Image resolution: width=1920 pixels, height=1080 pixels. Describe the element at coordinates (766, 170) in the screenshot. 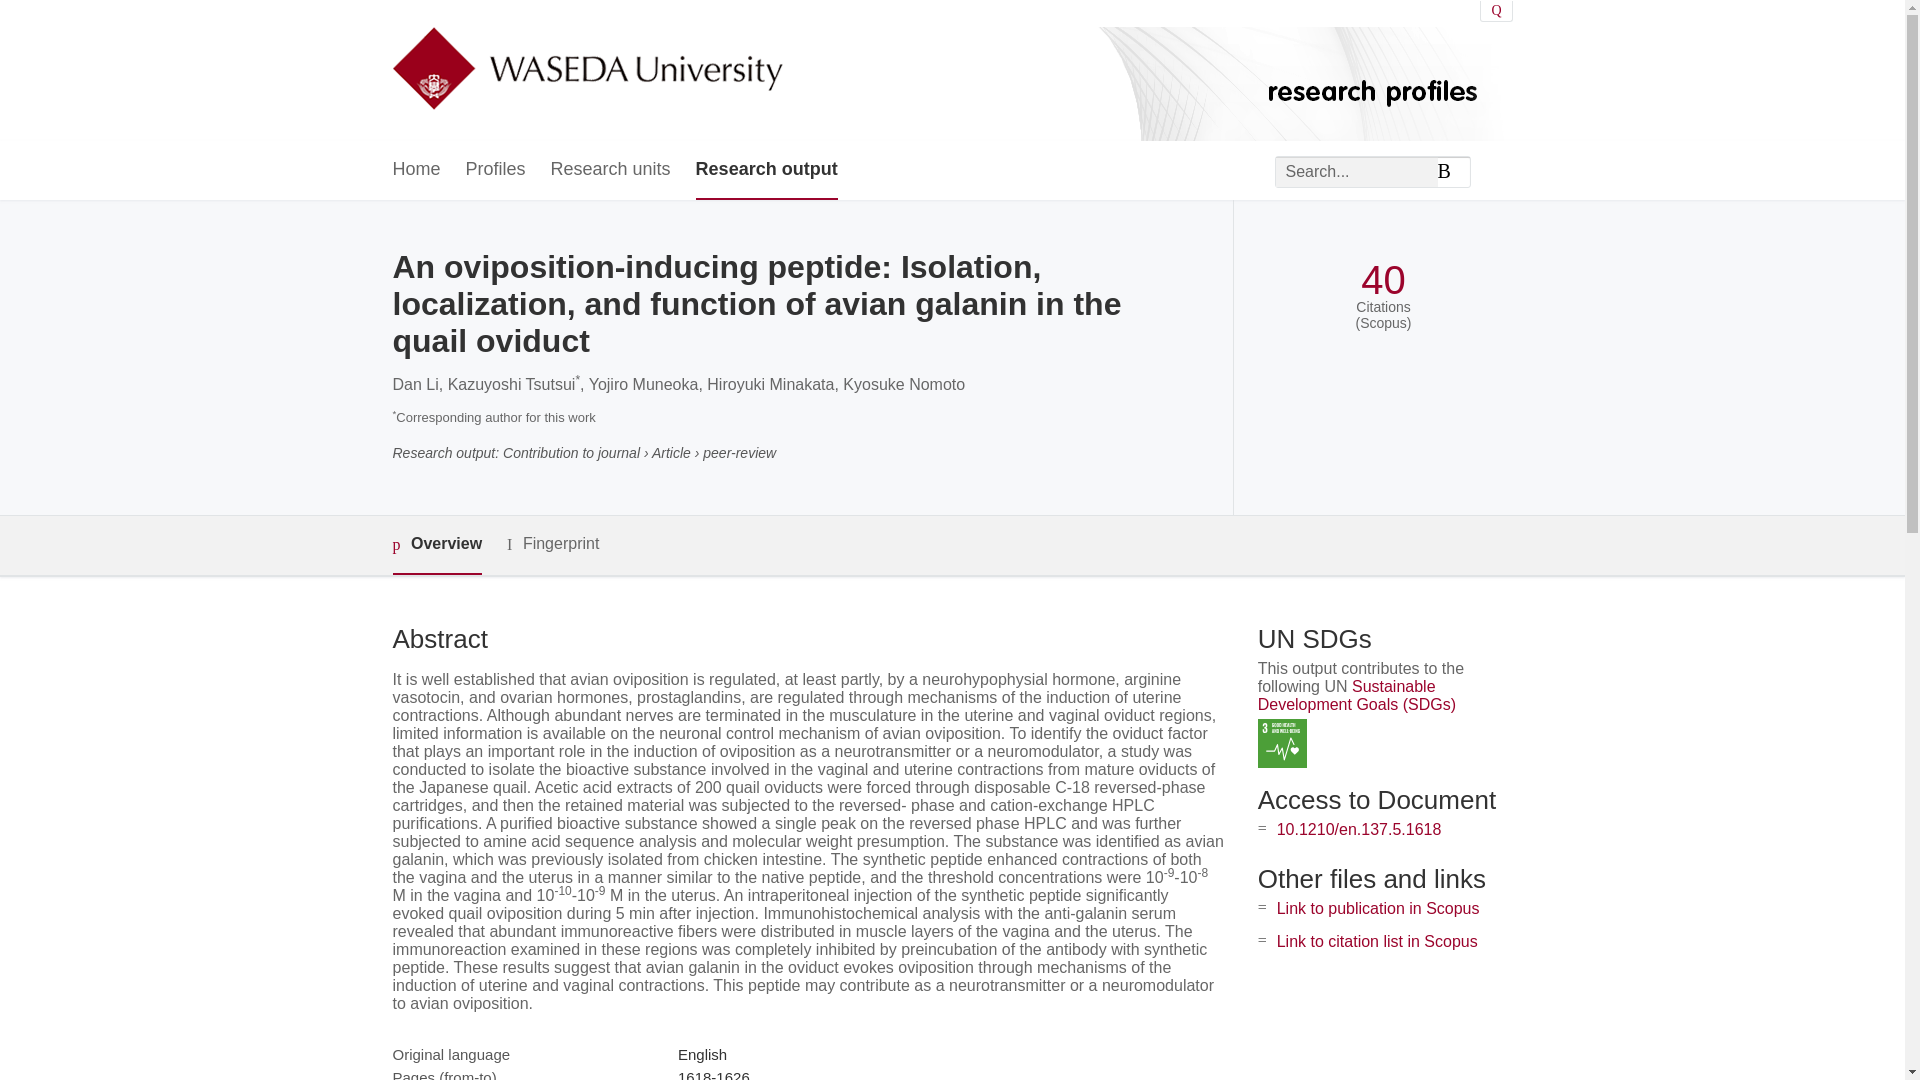

I see `Research output` at that location.